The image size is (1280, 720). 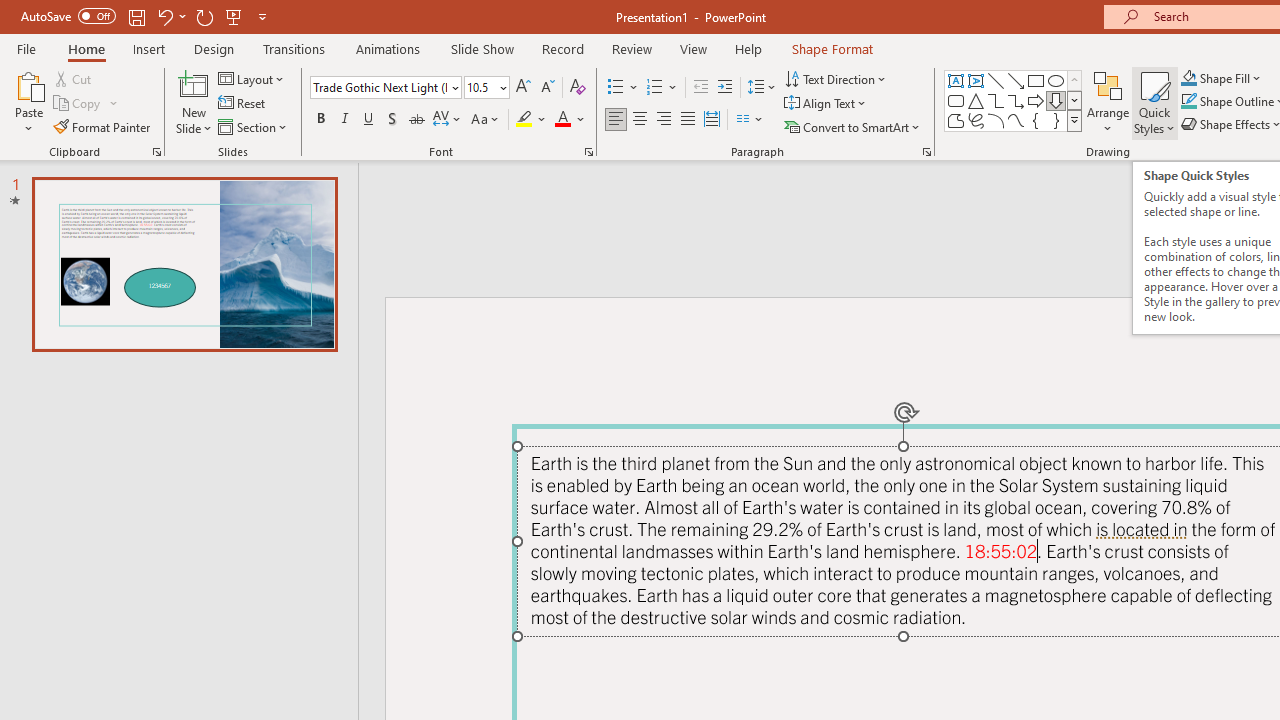 I want to click on Shapes, so click(x=1074, y=120).